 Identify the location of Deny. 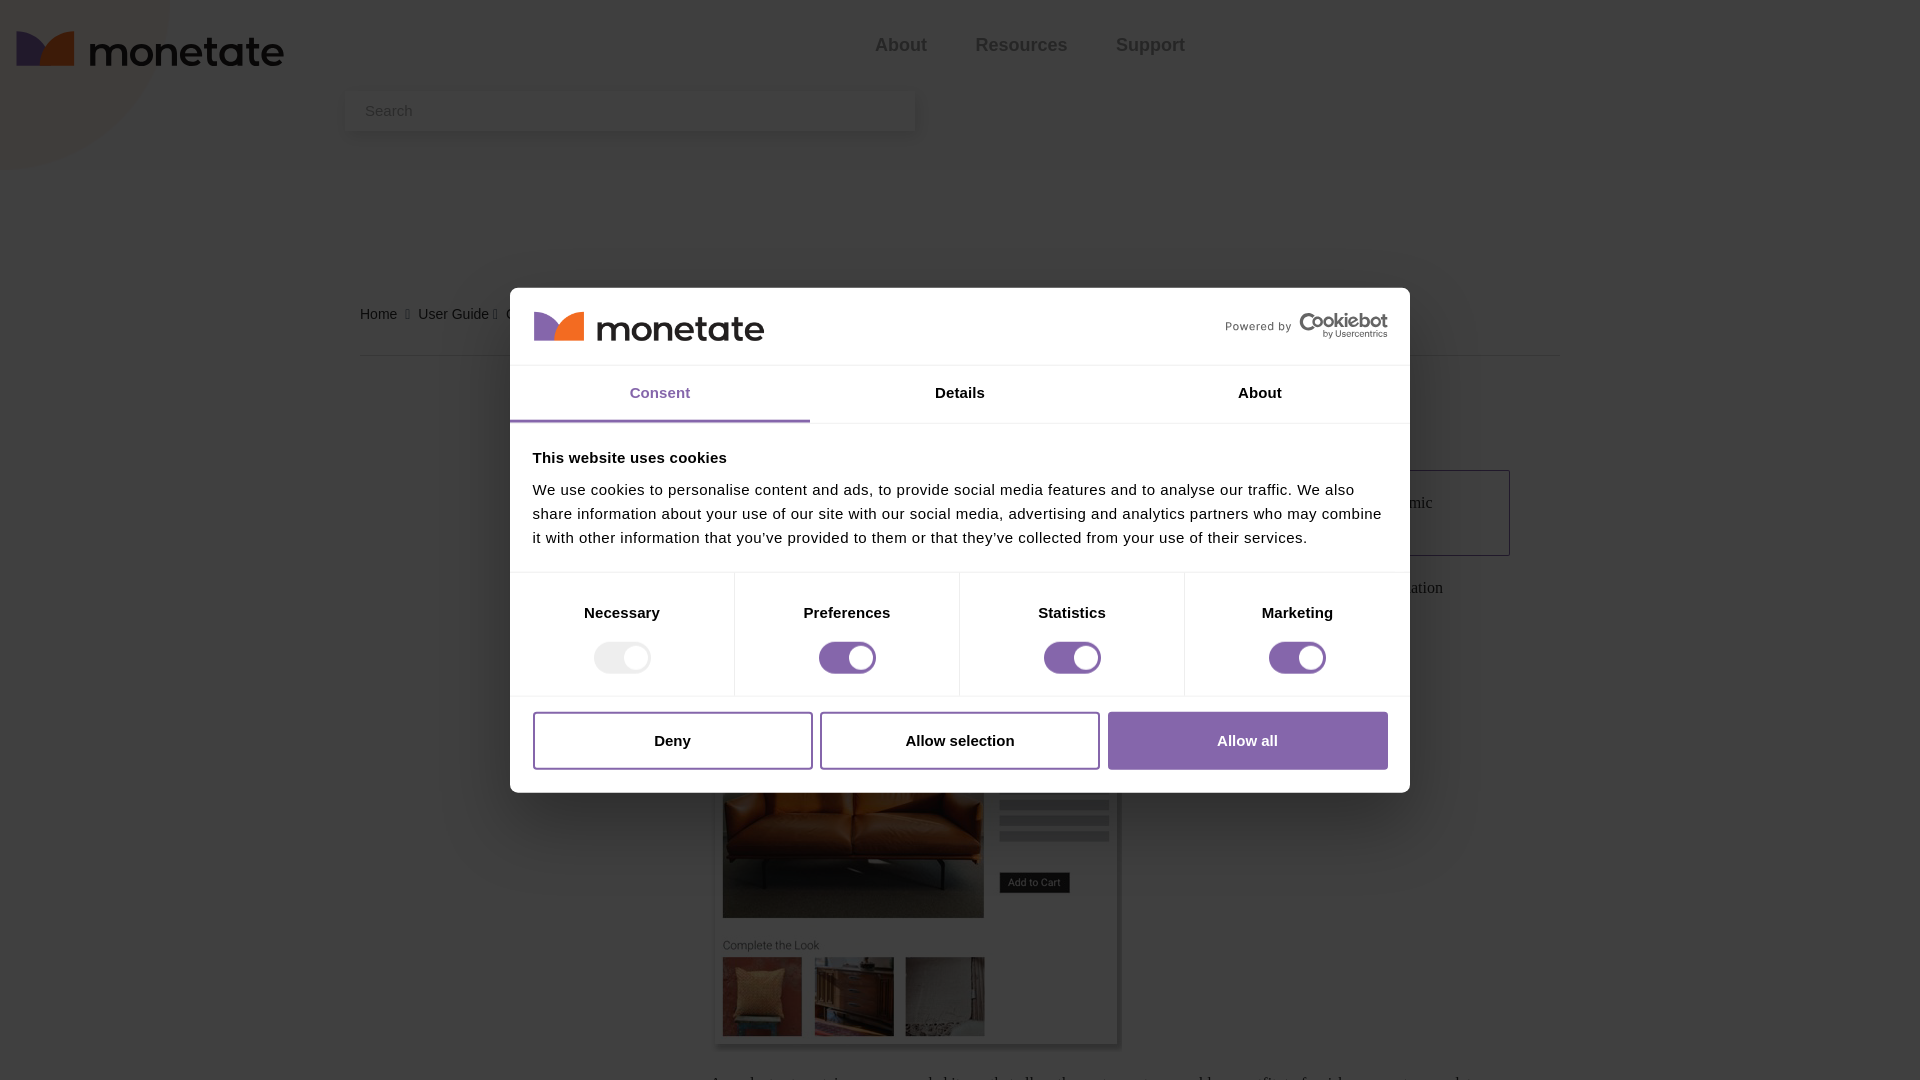
(672, 740).